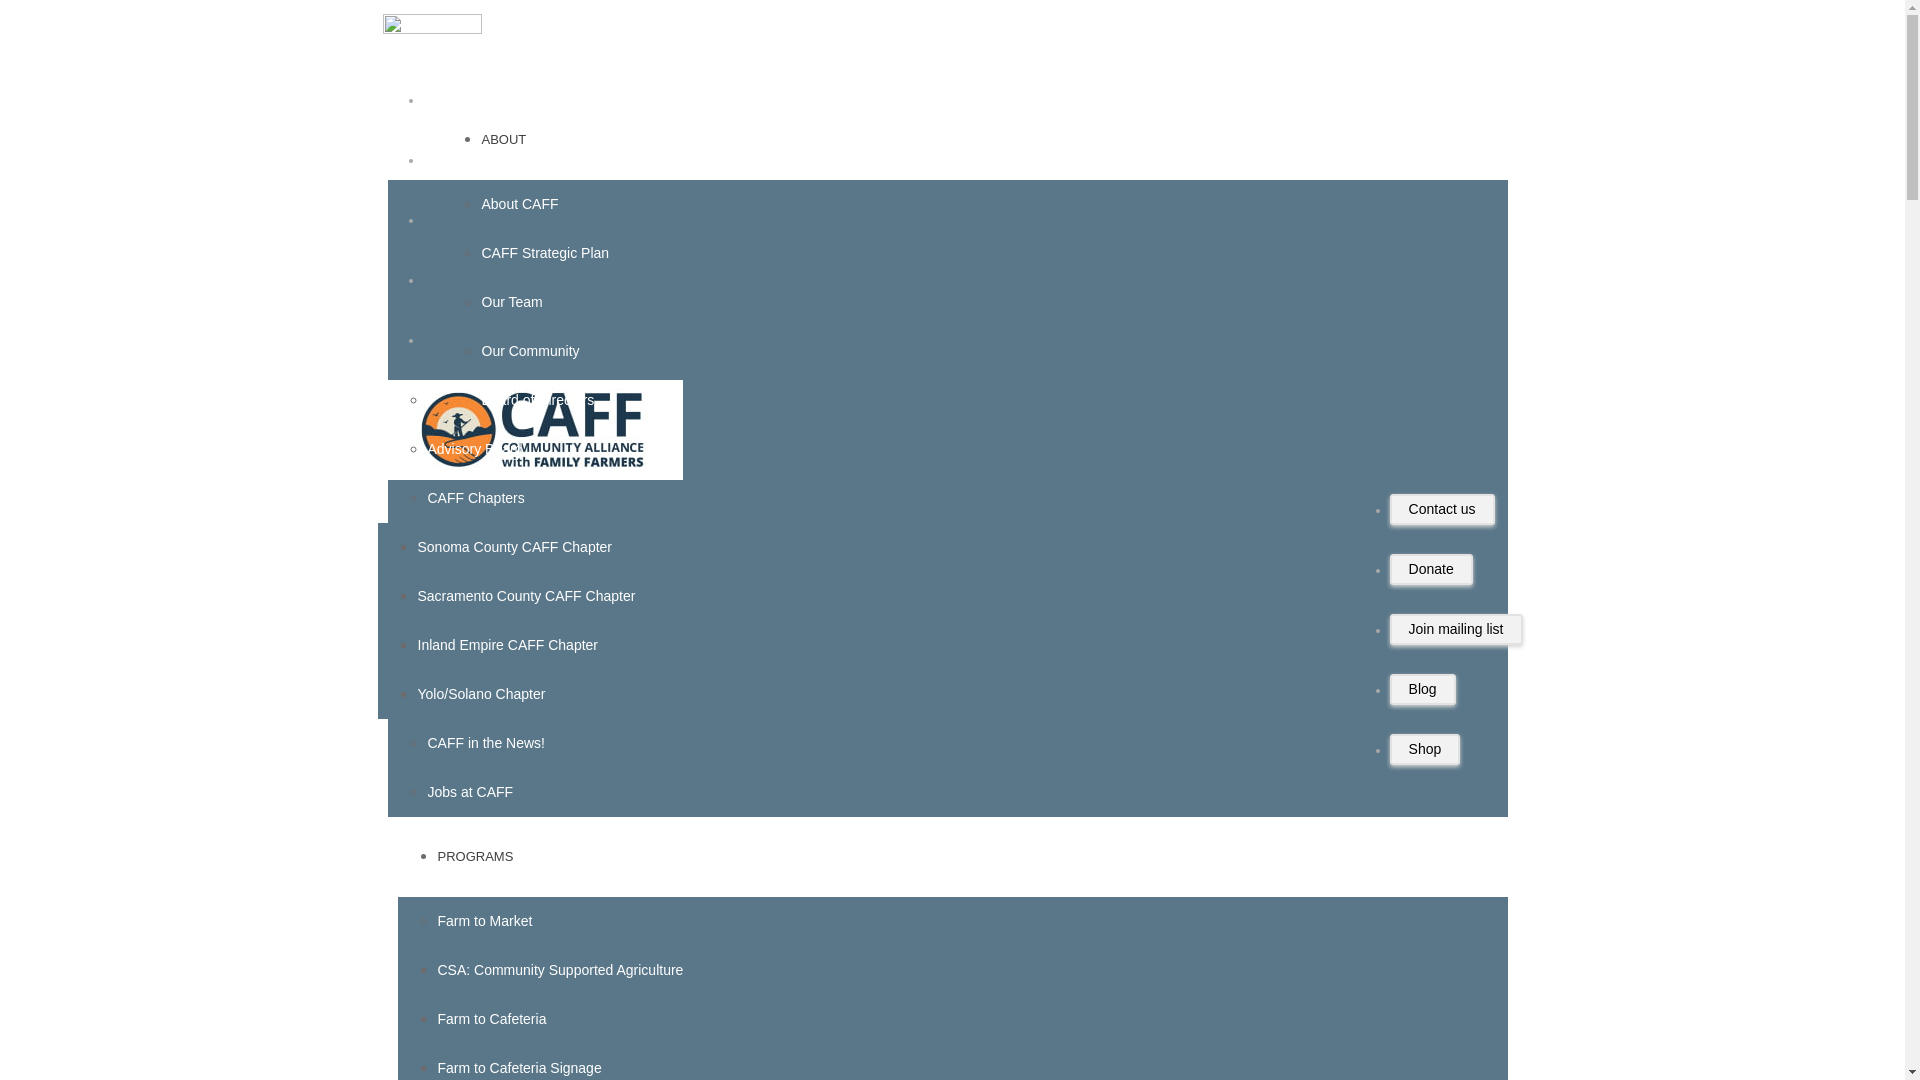 Image resolution: width=1920 pixels, height=1080 pixels. What do you see at coordinates (492, 1018) in the screenshot?
I see `Farm to Cafeteria` at bounding box center [492, 1018].